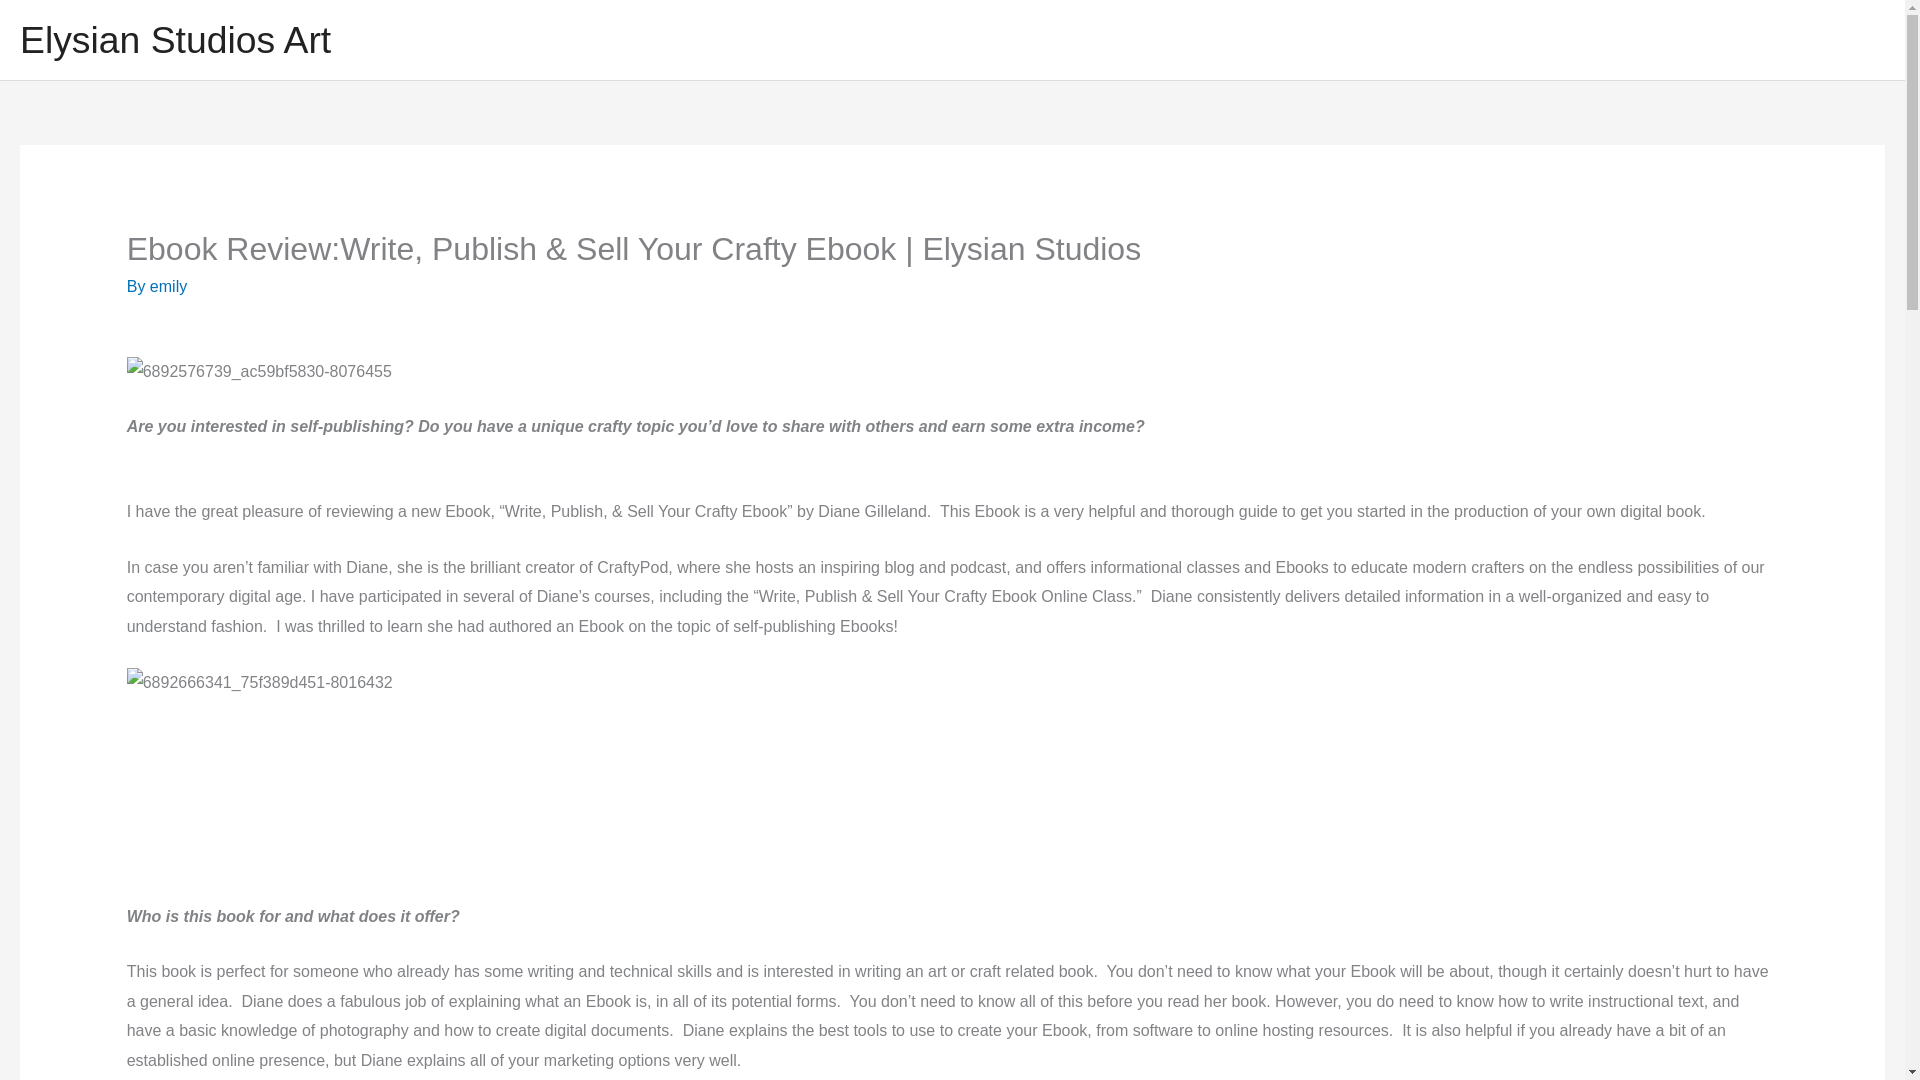 This screenshot has height=1080, width=1920. Describe the element at coordinates (168, 286) in the screenshot. I see `emily` at that location.